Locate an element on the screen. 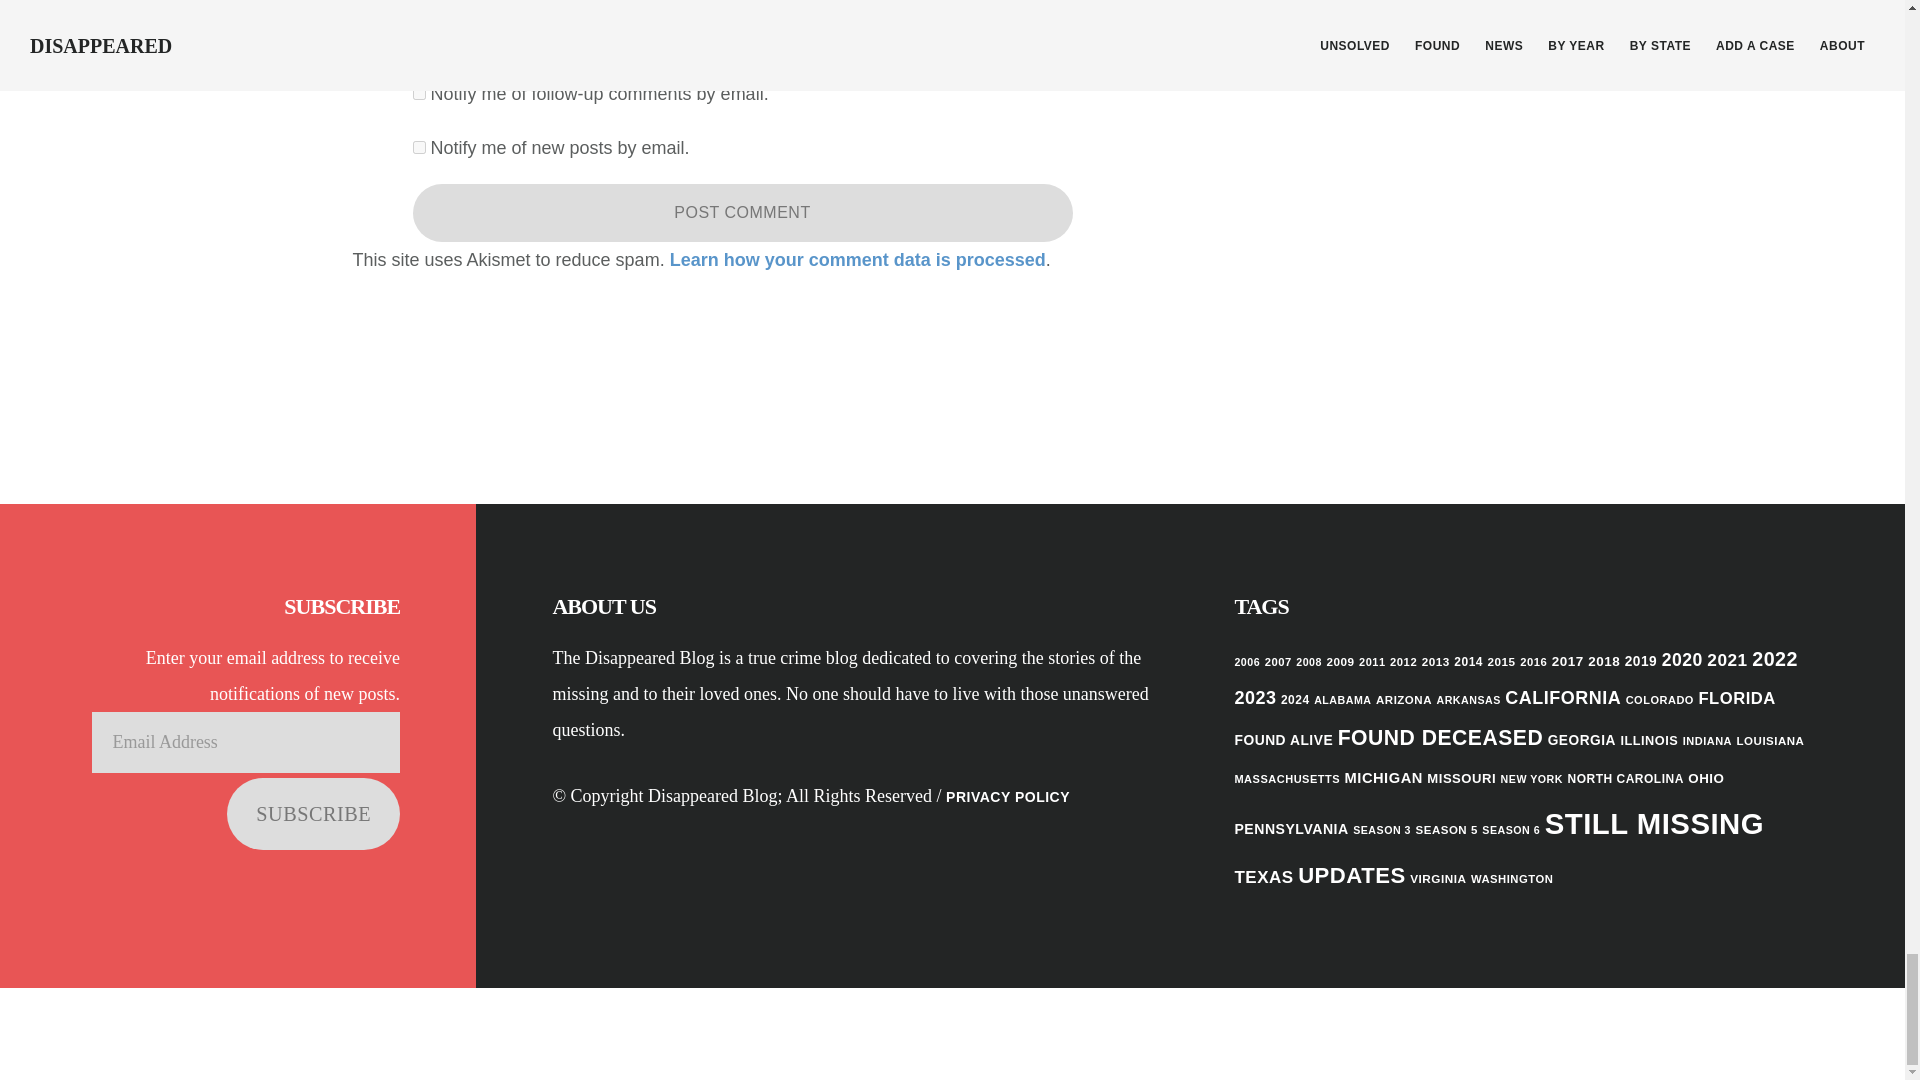 This screenshot has width=1920, height=1080. subscribe is located at coordinates (418, 148).